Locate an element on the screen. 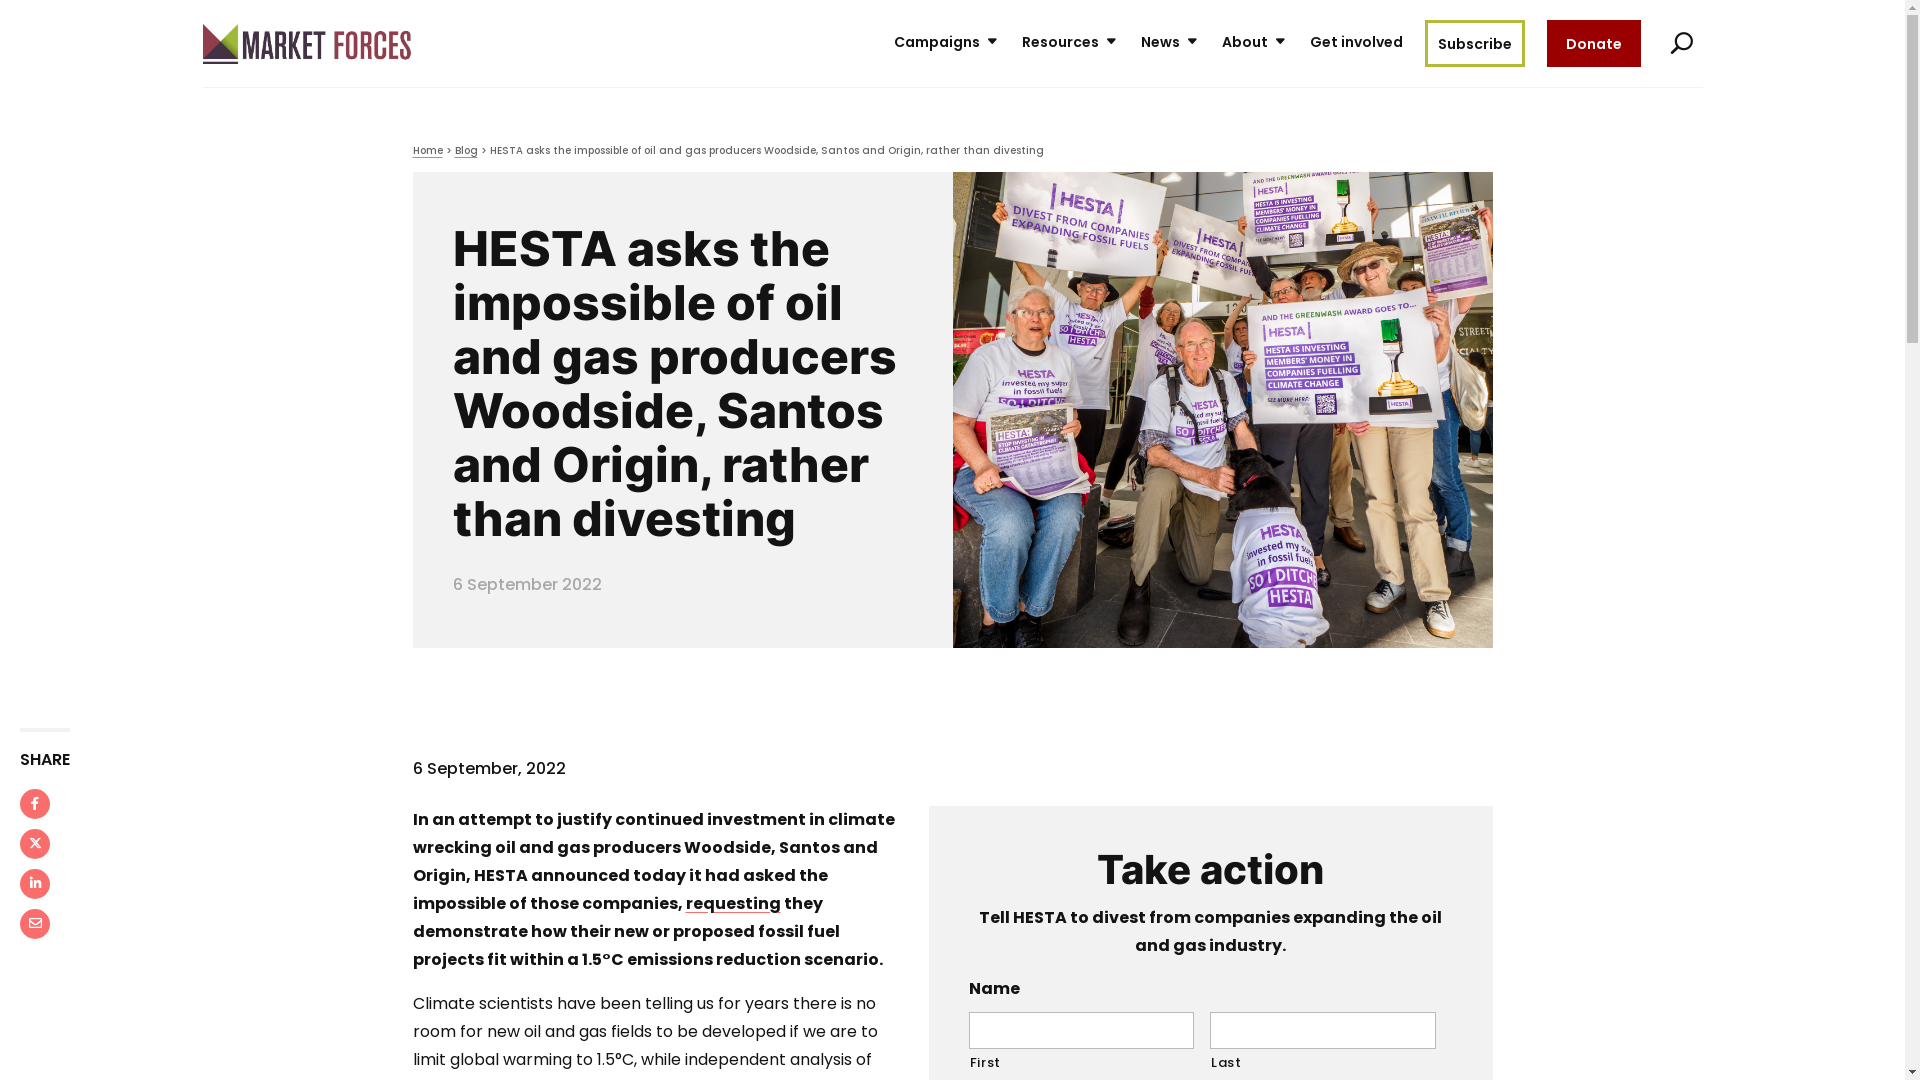  Blog is located at coordinates (466, 150).